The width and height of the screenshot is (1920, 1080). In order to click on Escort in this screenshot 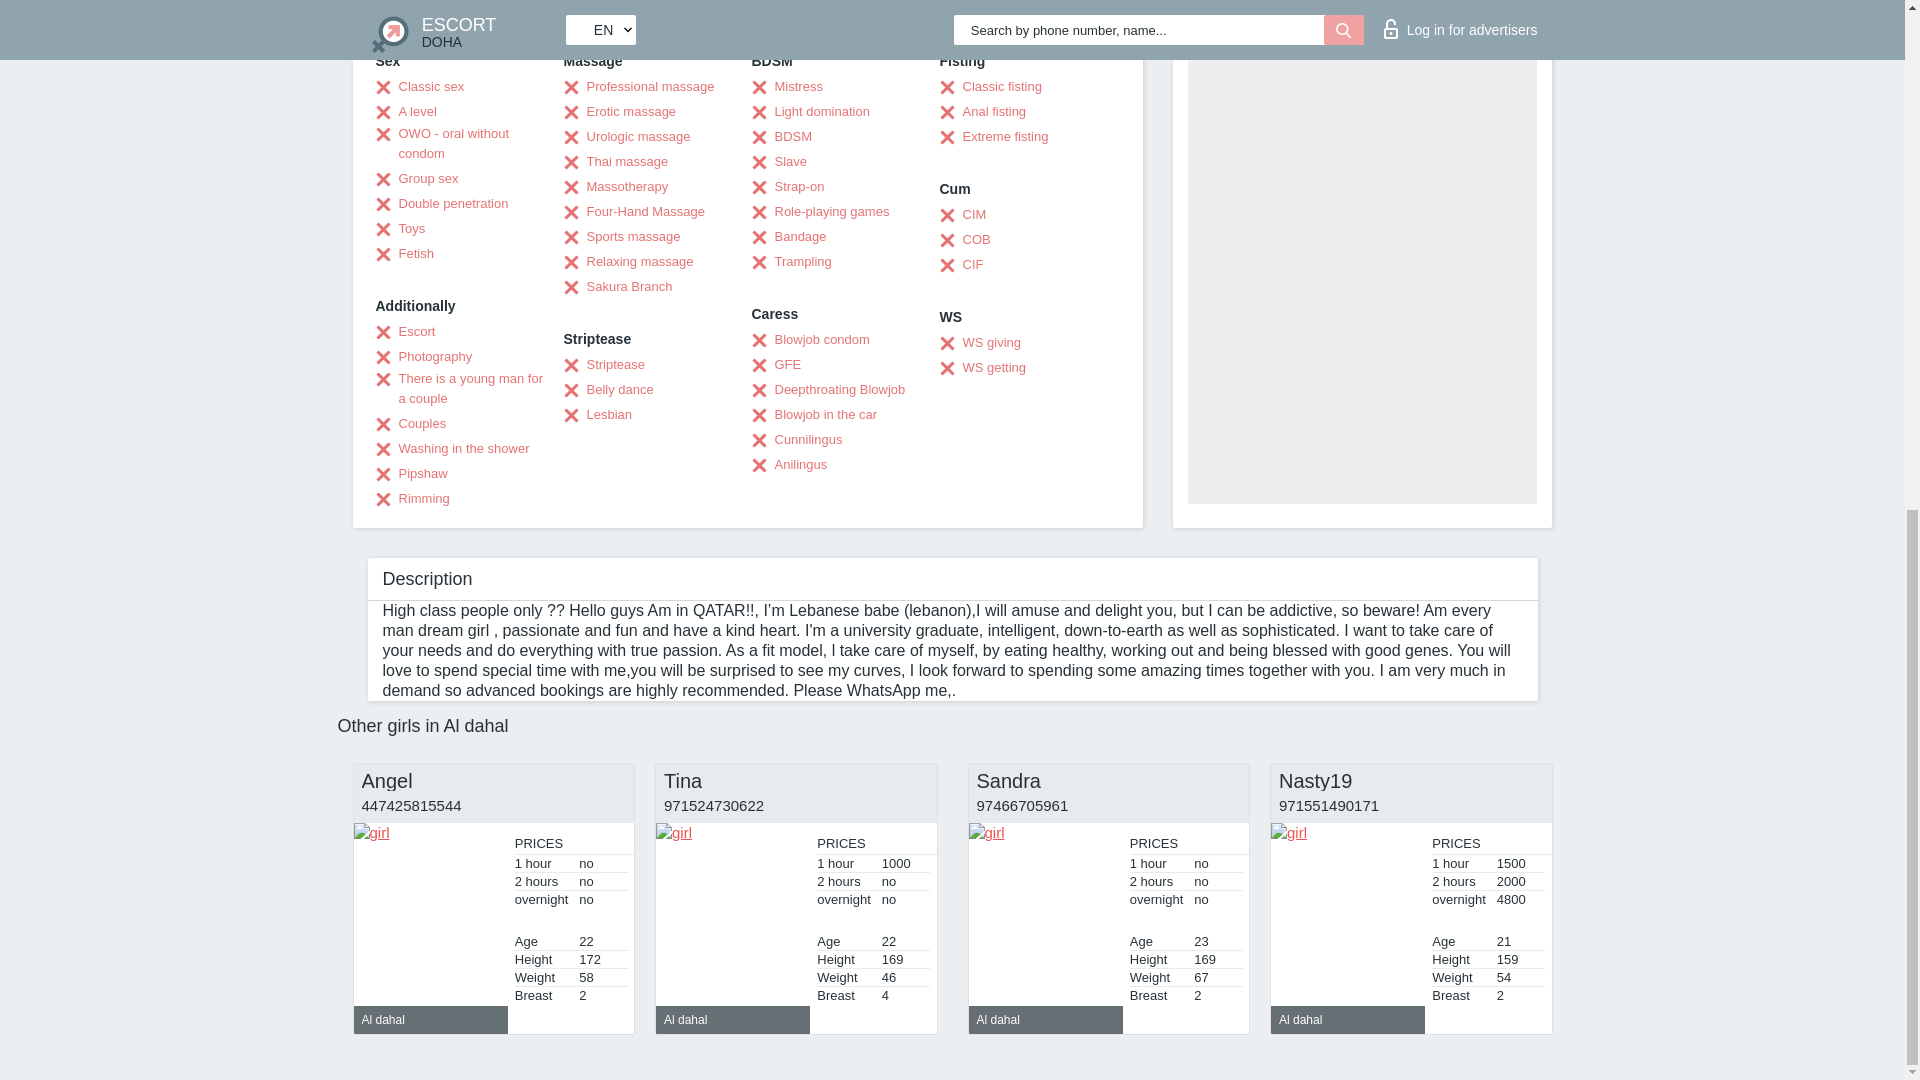, I will do `click(406, 332)`.